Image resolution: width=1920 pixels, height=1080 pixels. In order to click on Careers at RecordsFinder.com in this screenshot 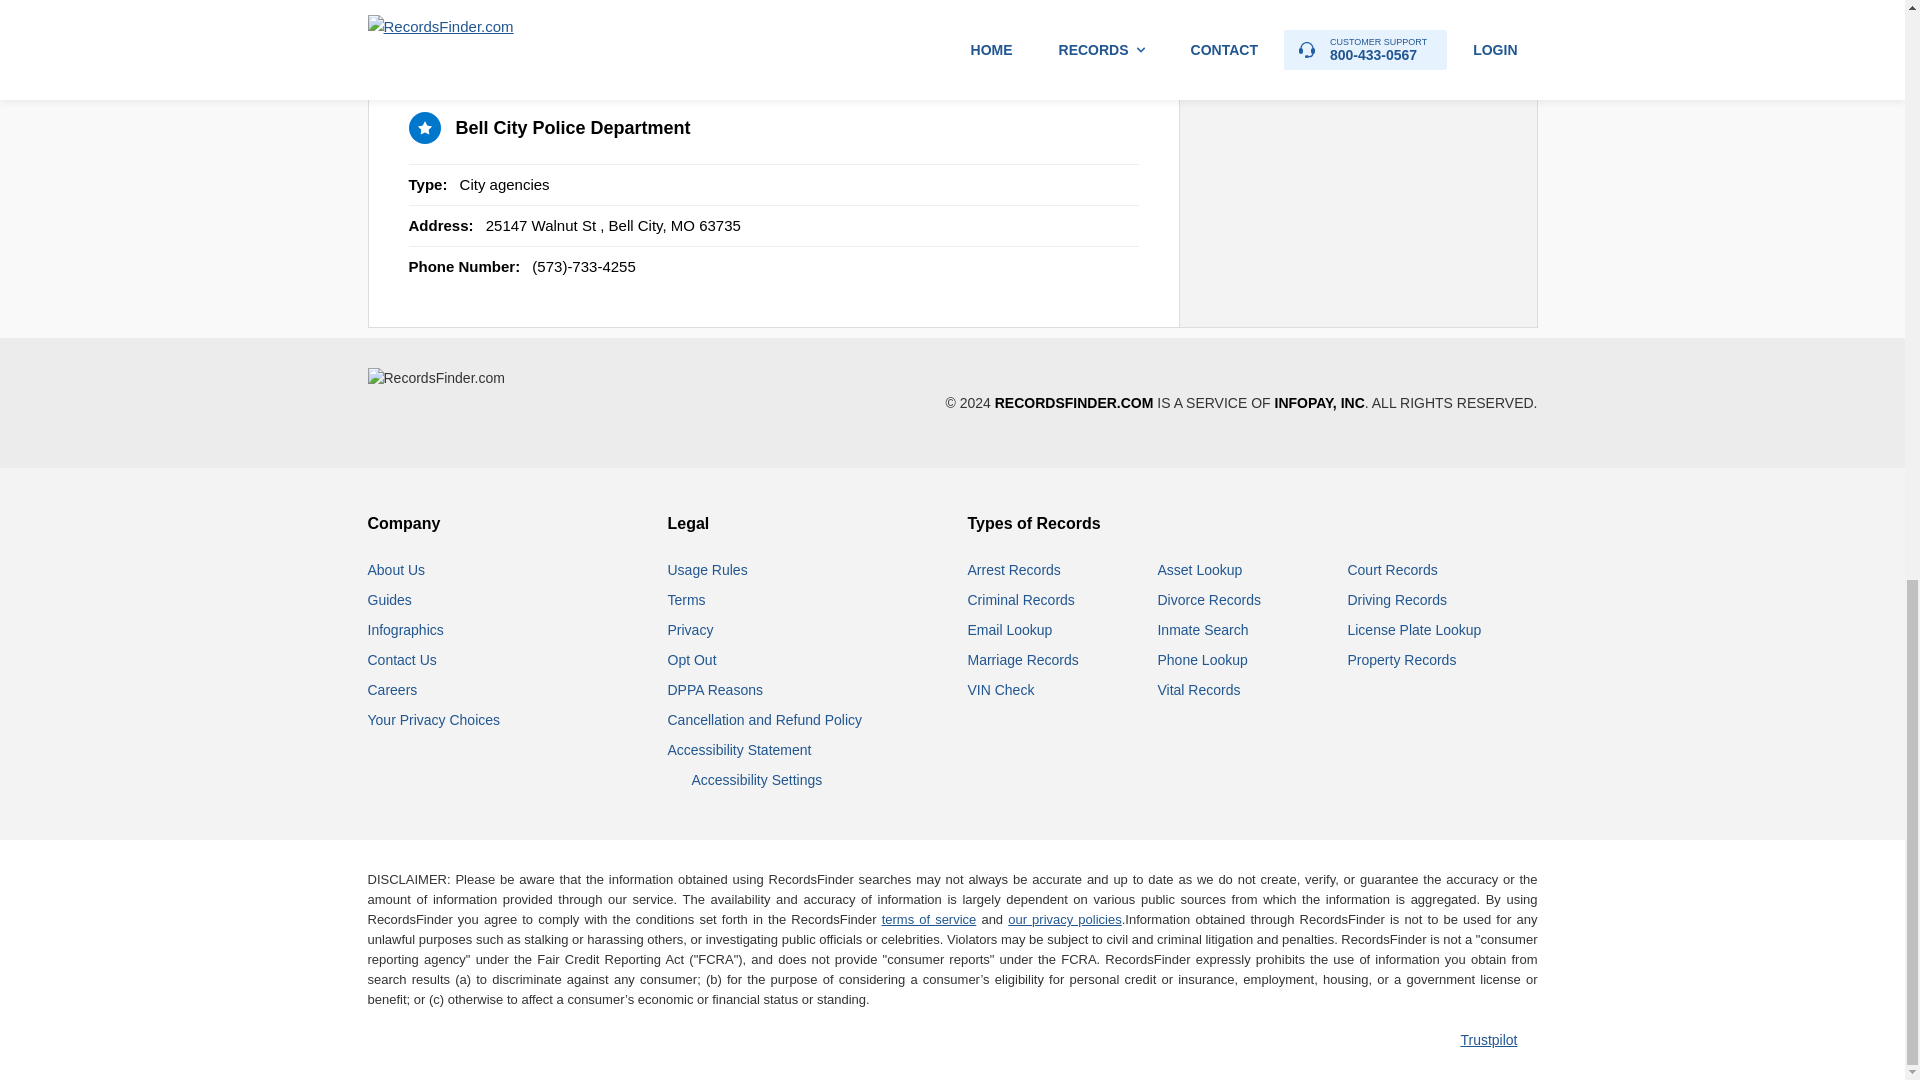, I will do `click(393, 689)`.